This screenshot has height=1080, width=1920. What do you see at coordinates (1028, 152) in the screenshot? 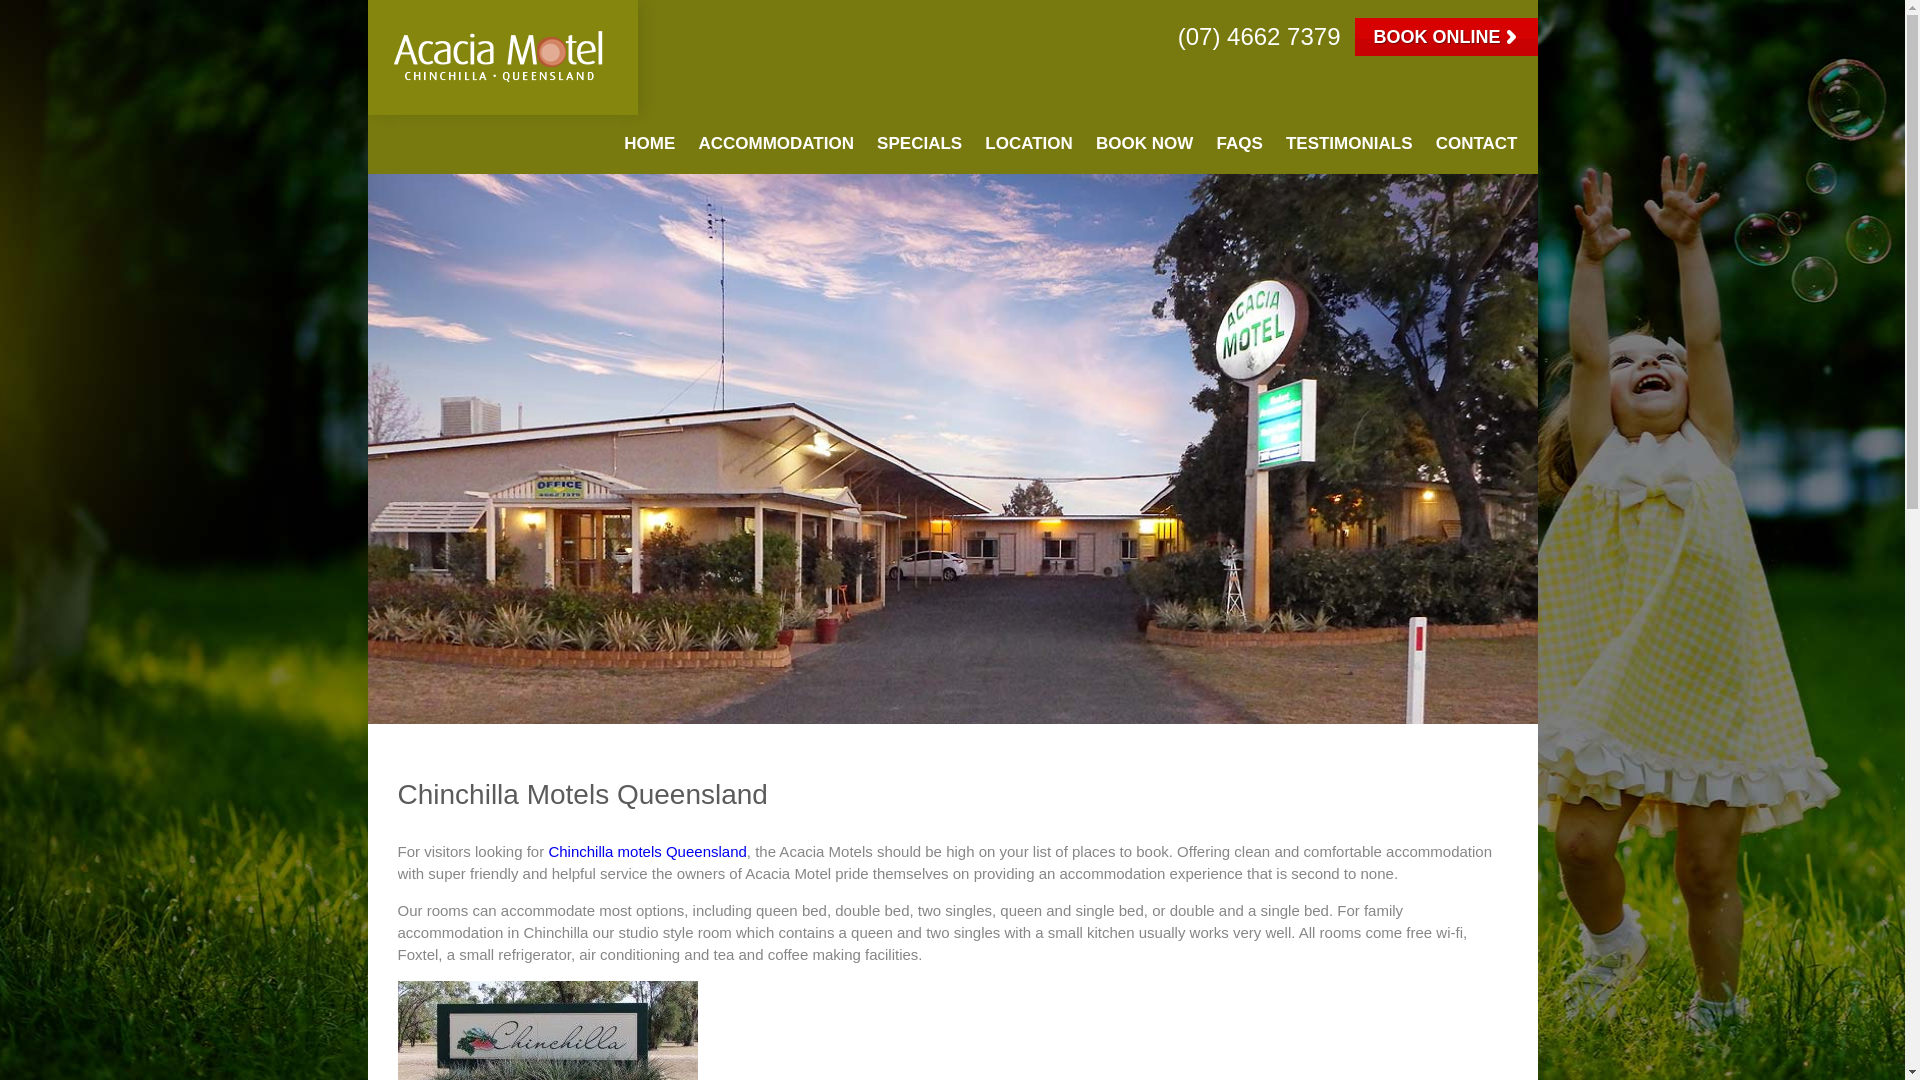
I see `LOCATION` at bounding box center [1028, 152].